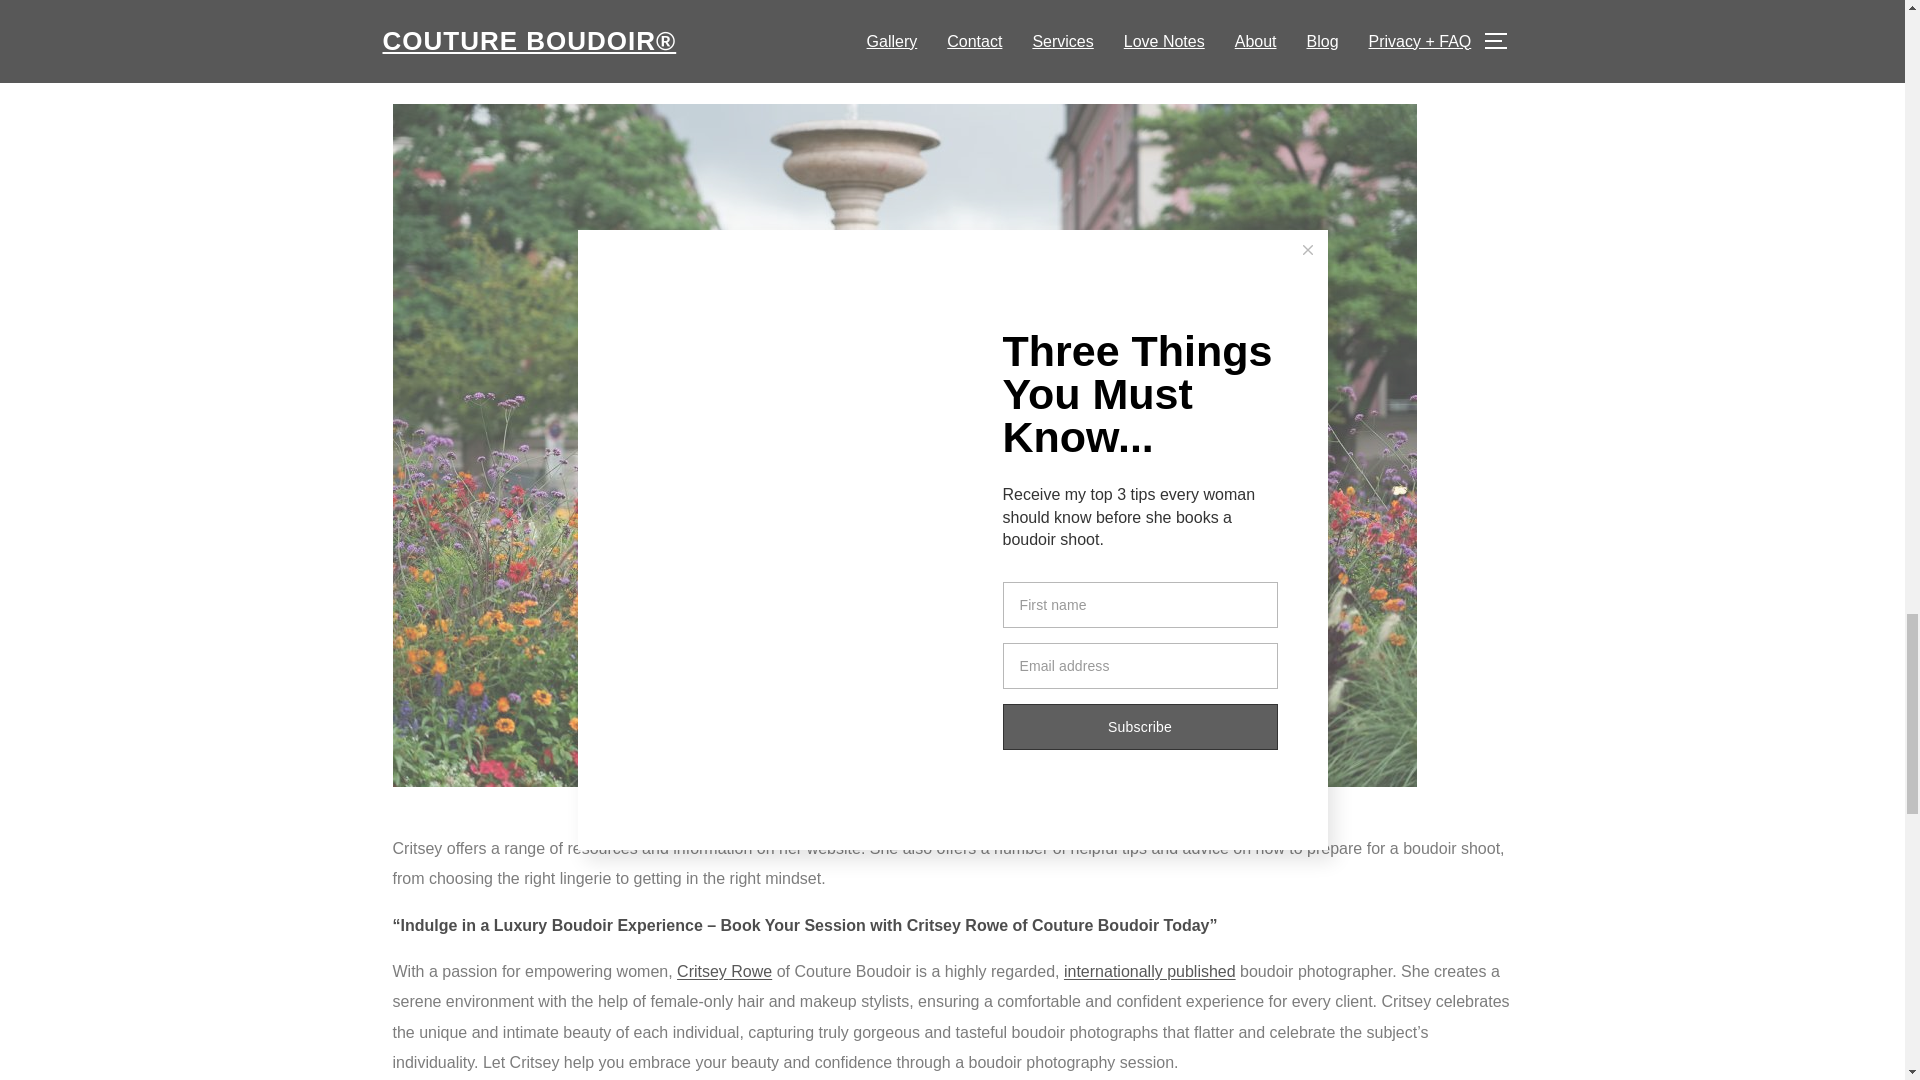 The image size is (1920, 1080). I want to click on internationally published, so click(1150, 971).